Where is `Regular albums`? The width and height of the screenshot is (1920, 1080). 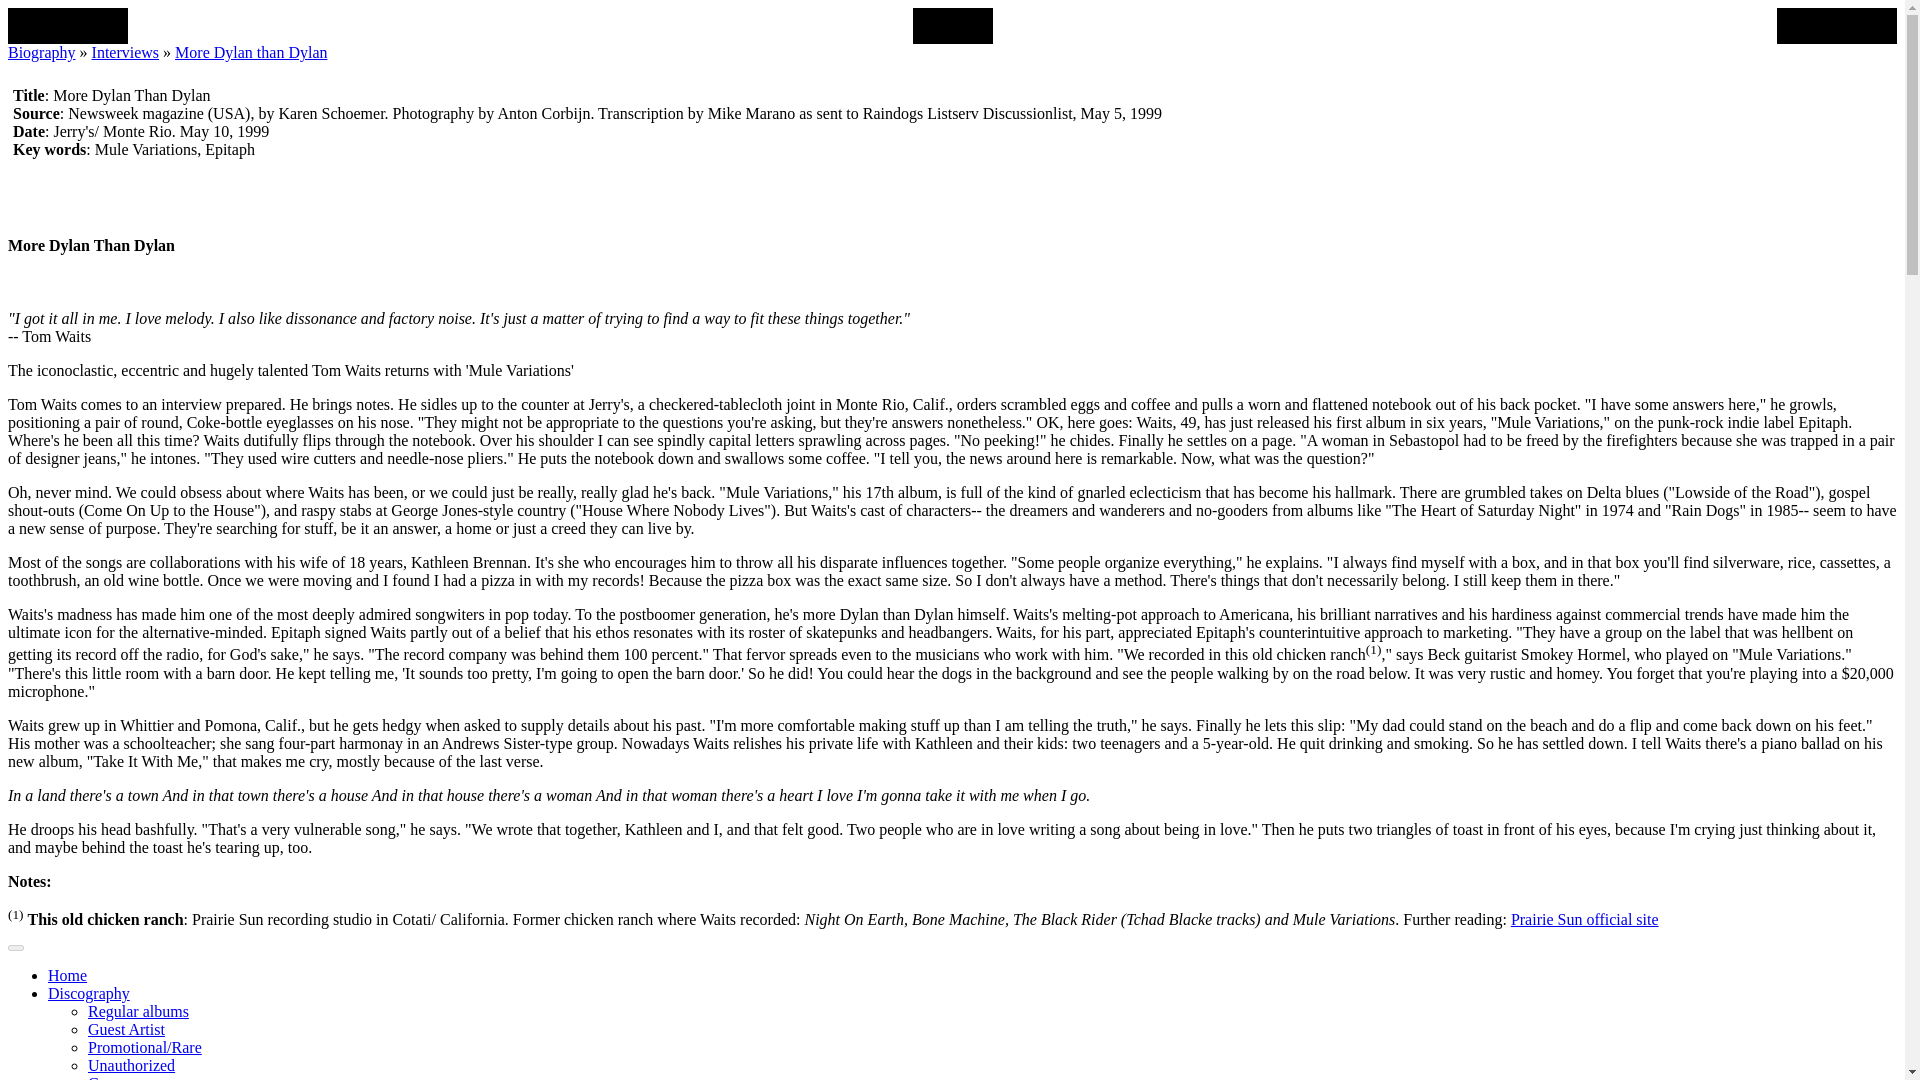
Regular albums is located at coordinates (138, 1011).